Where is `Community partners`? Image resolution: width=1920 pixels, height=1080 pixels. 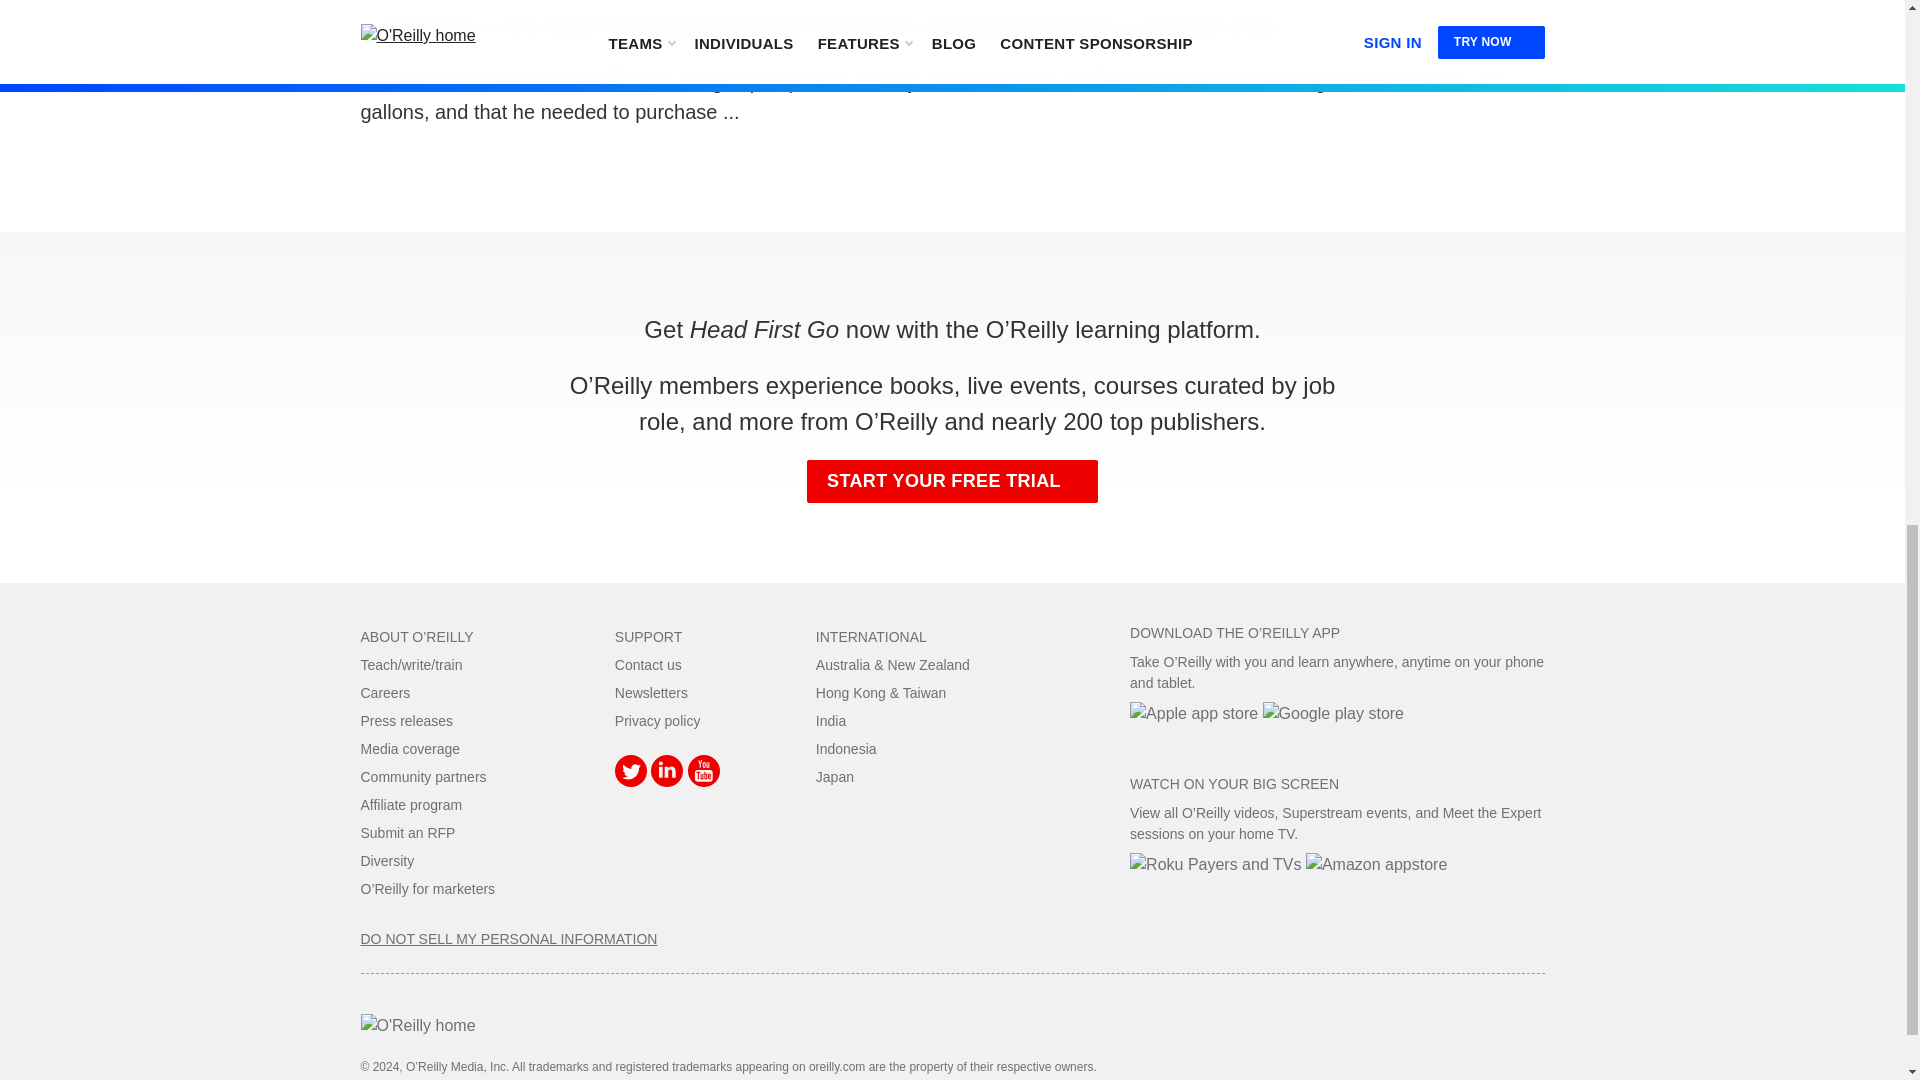 Community partners is located at coordinates (422, 776).